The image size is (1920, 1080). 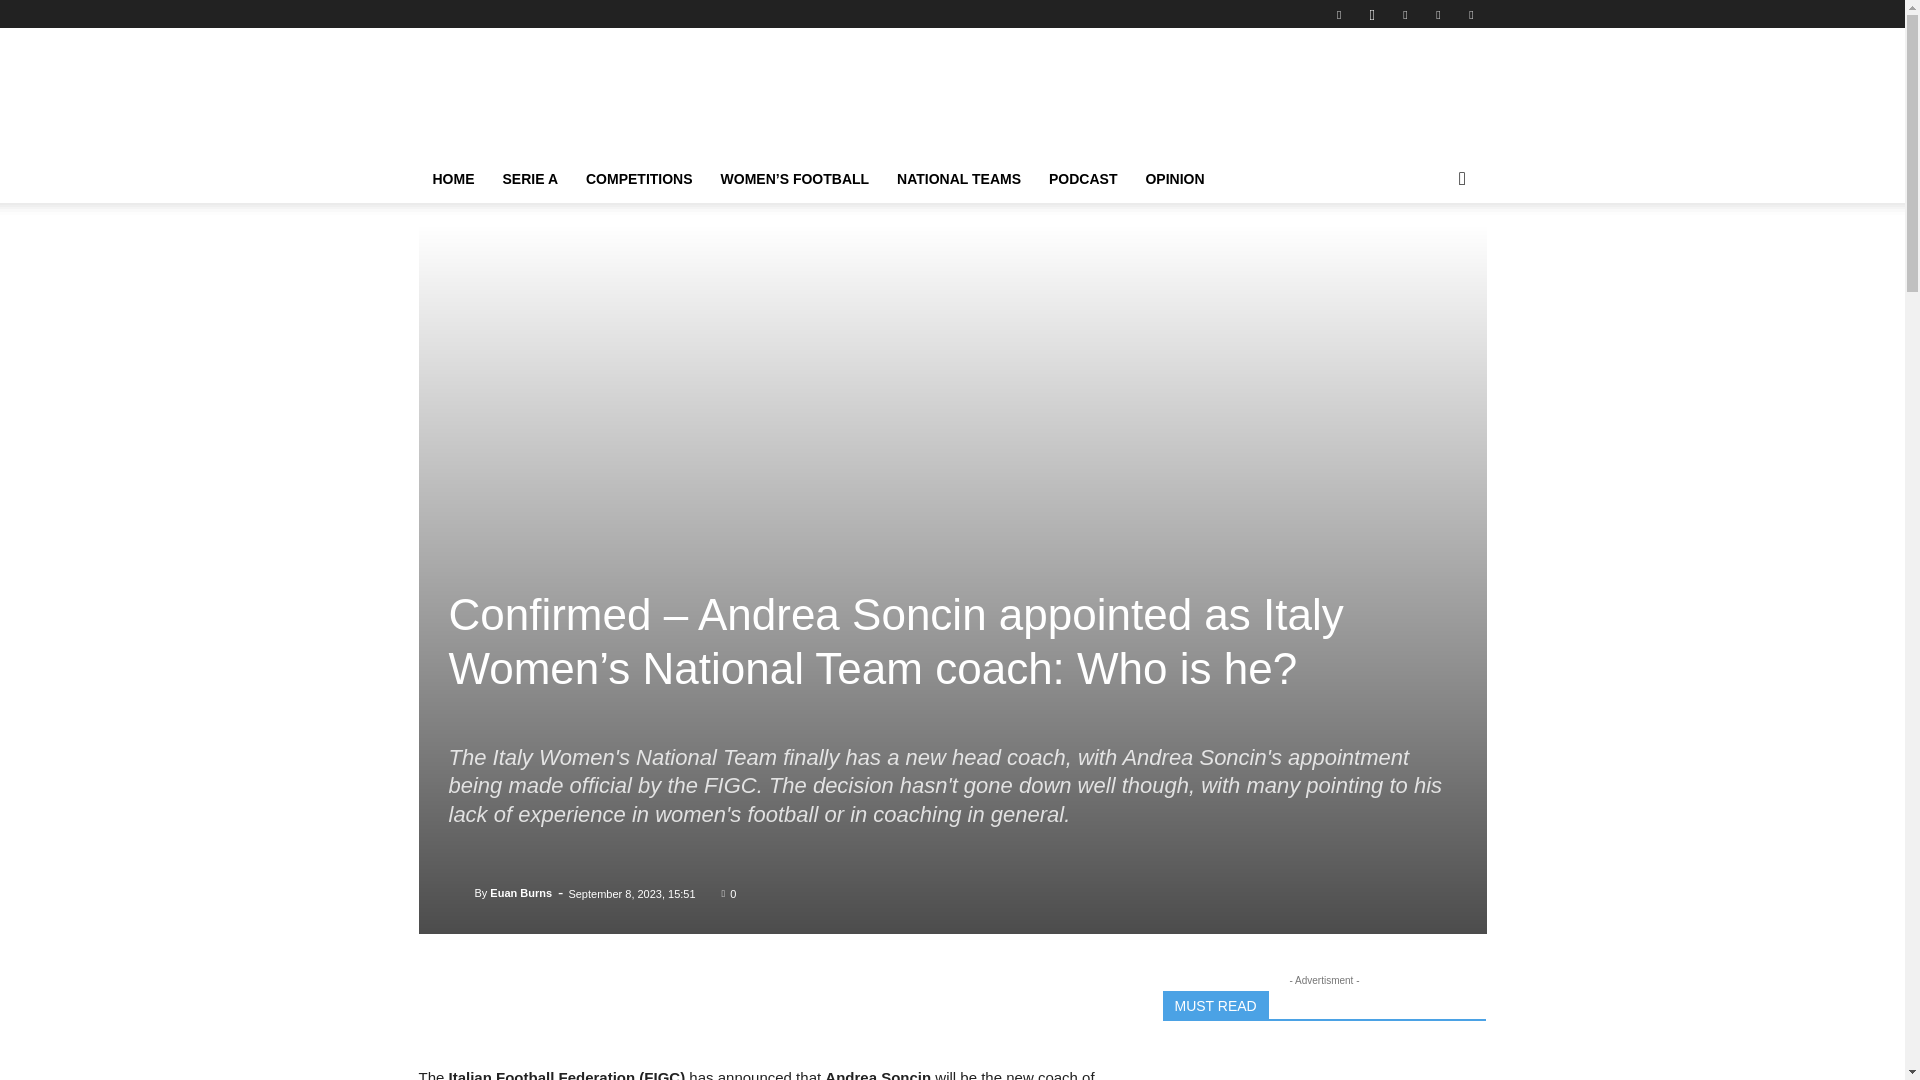 What do you see at coordinates (1372, 14) in the screenshot?
I see `Instagram` at bounding box center [1372, 14].